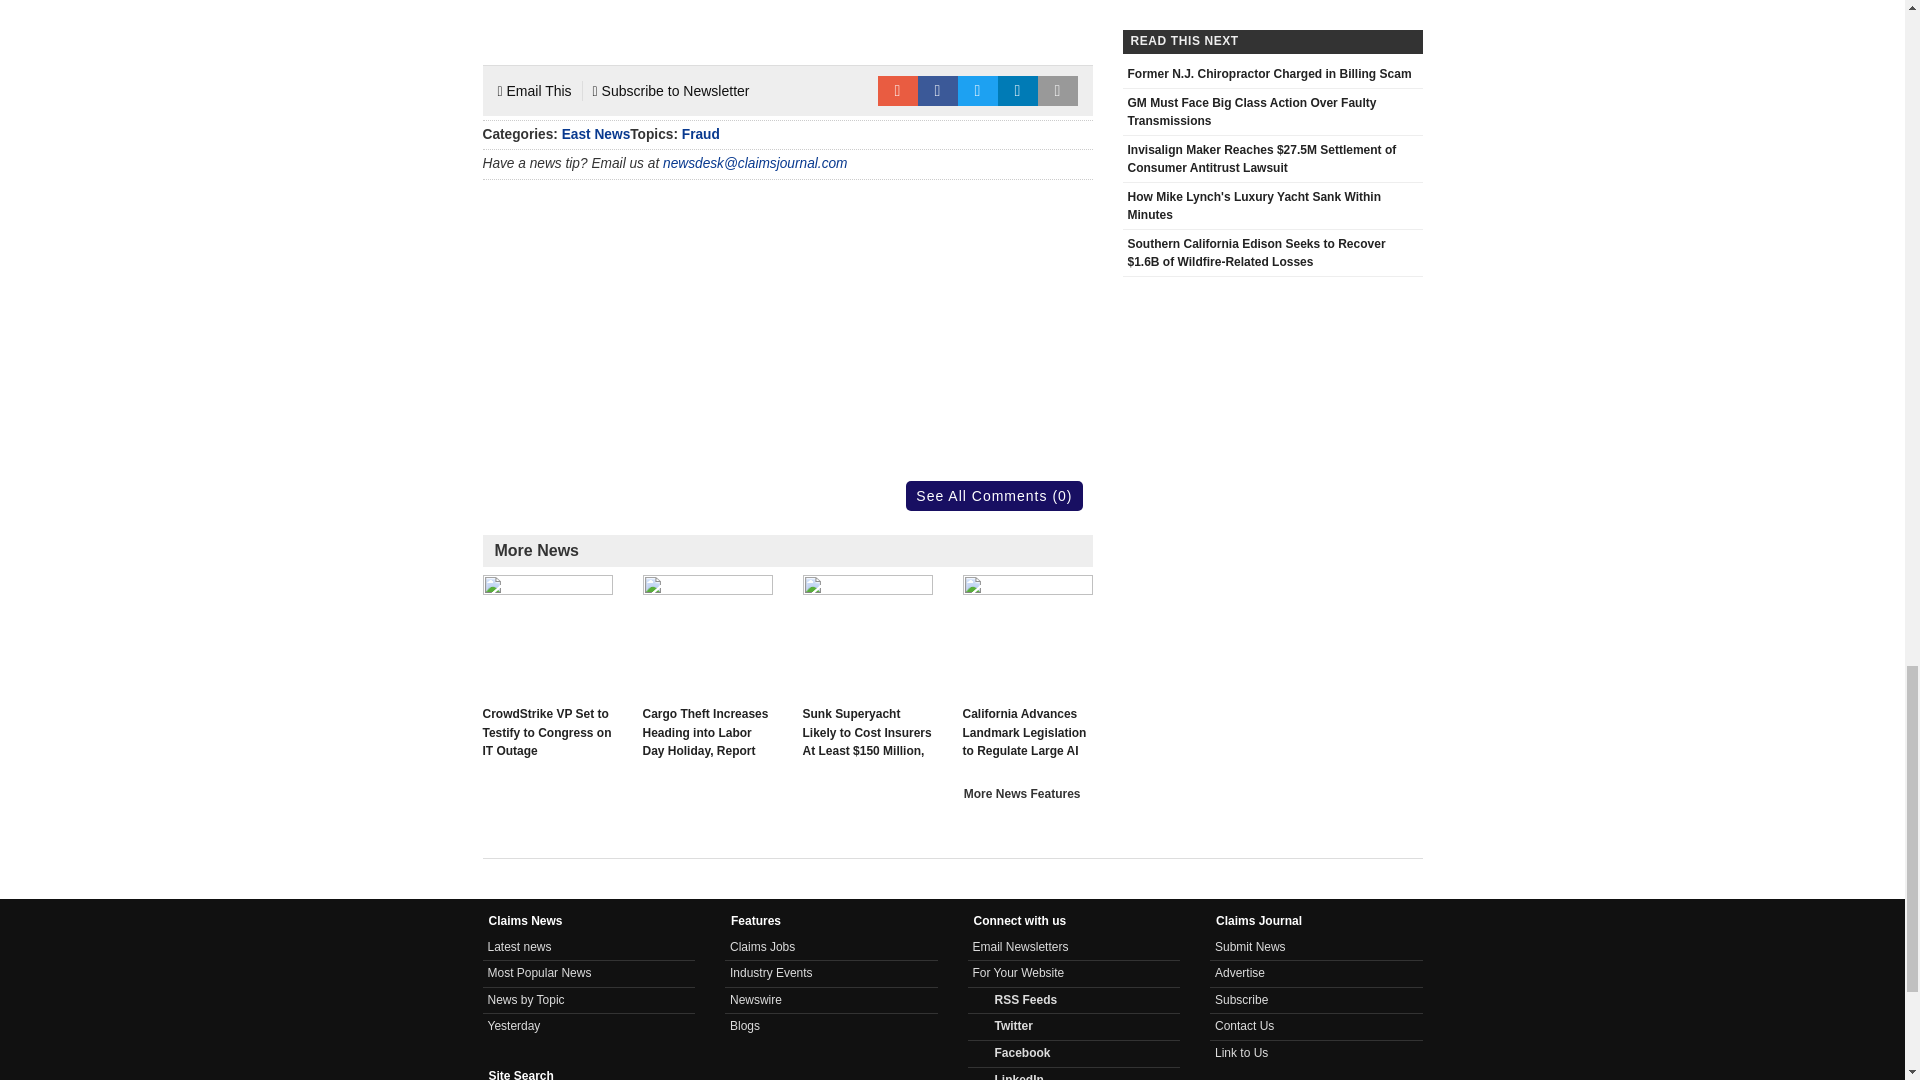 The width and height of the screenshot is (1920, 1080). I want to click on Subscribe to Newsletter, so click(672, 90).